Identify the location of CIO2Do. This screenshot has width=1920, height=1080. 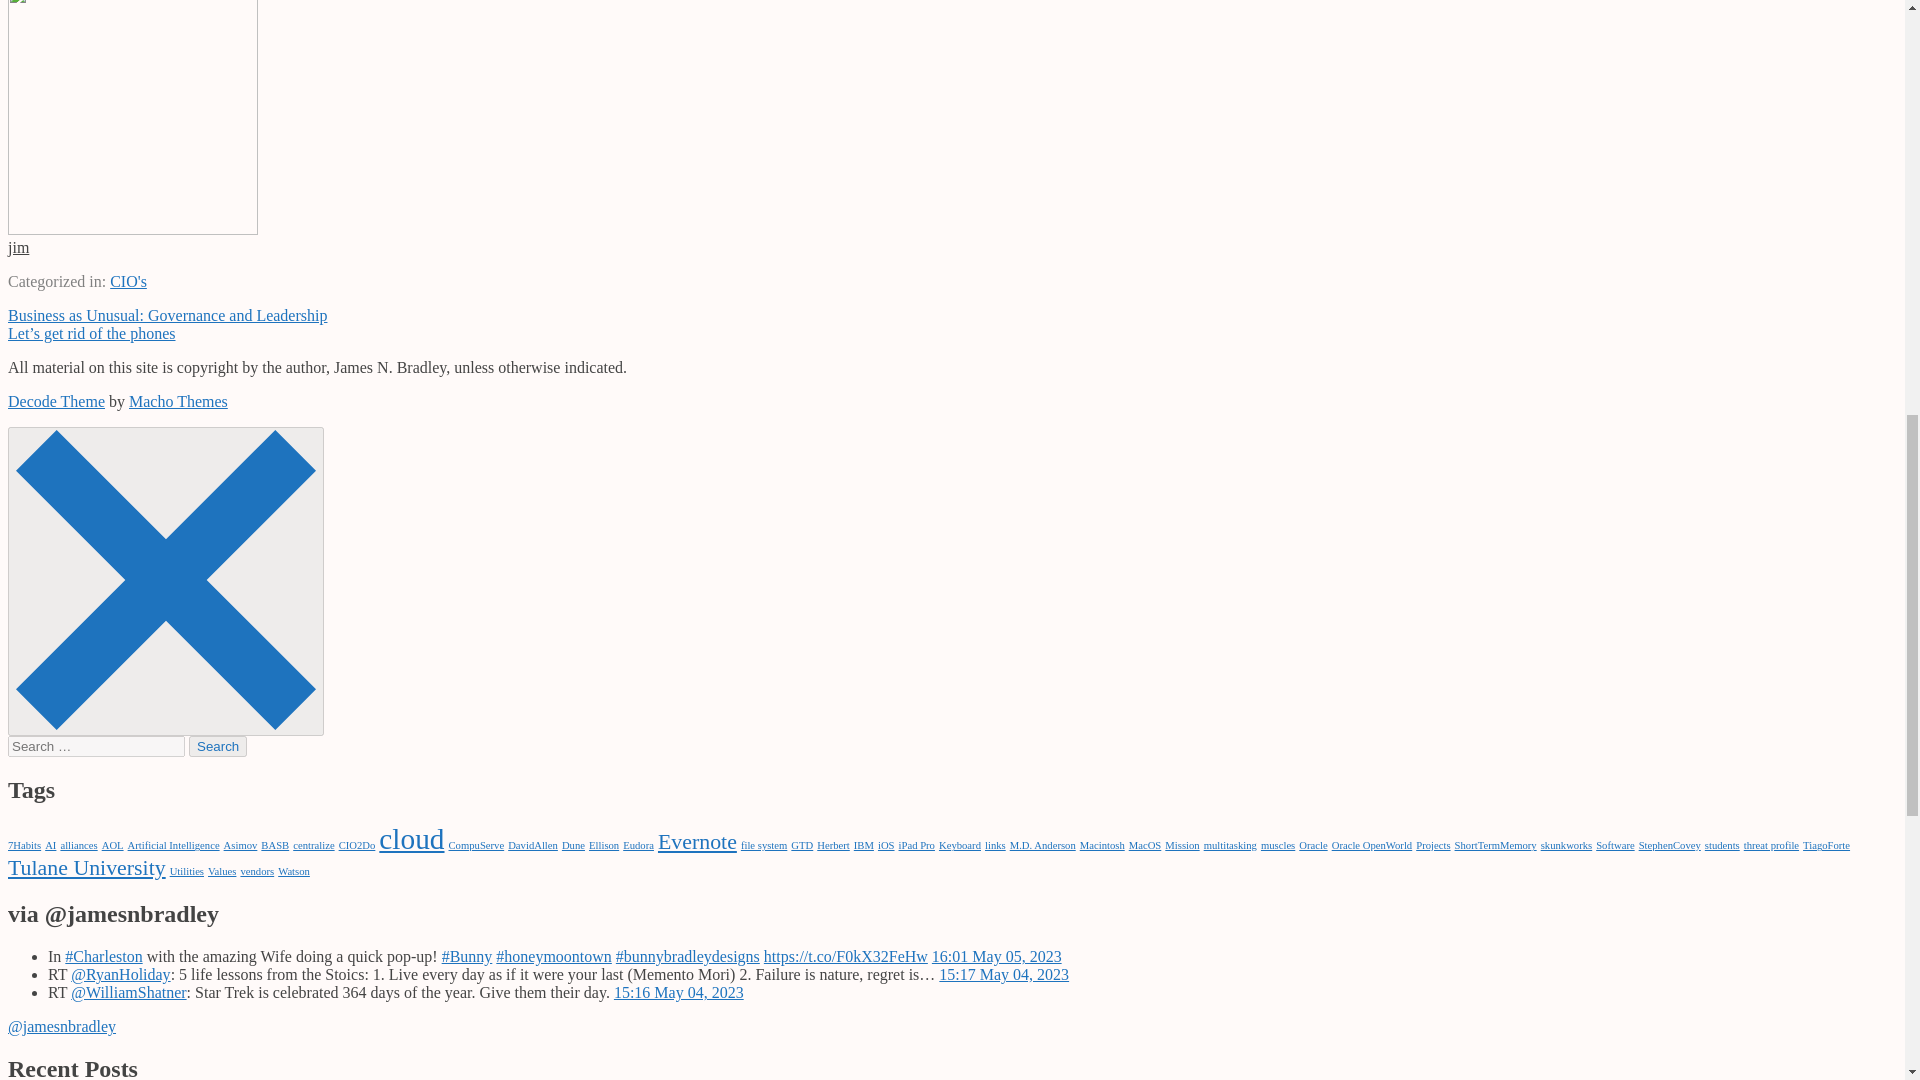
(358, 846).